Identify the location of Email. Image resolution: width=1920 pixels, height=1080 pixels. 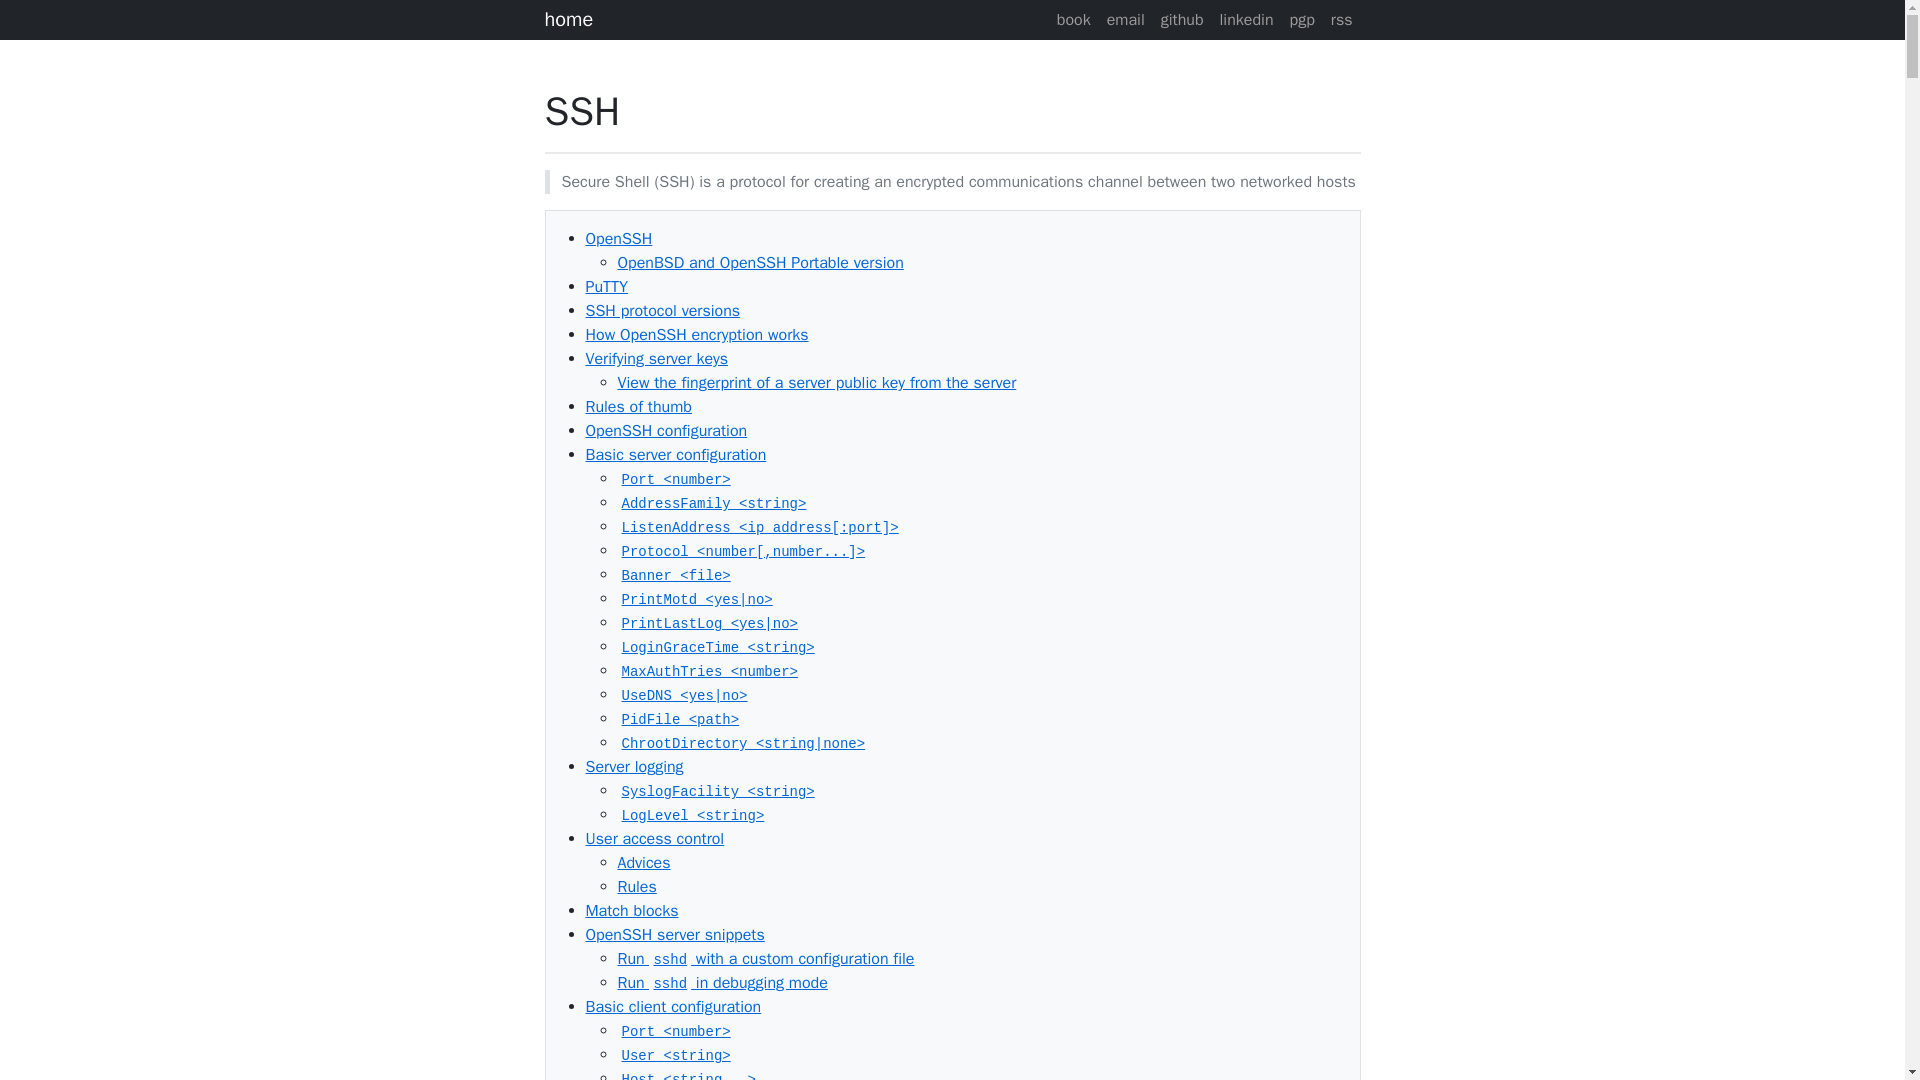
(1126, 20).